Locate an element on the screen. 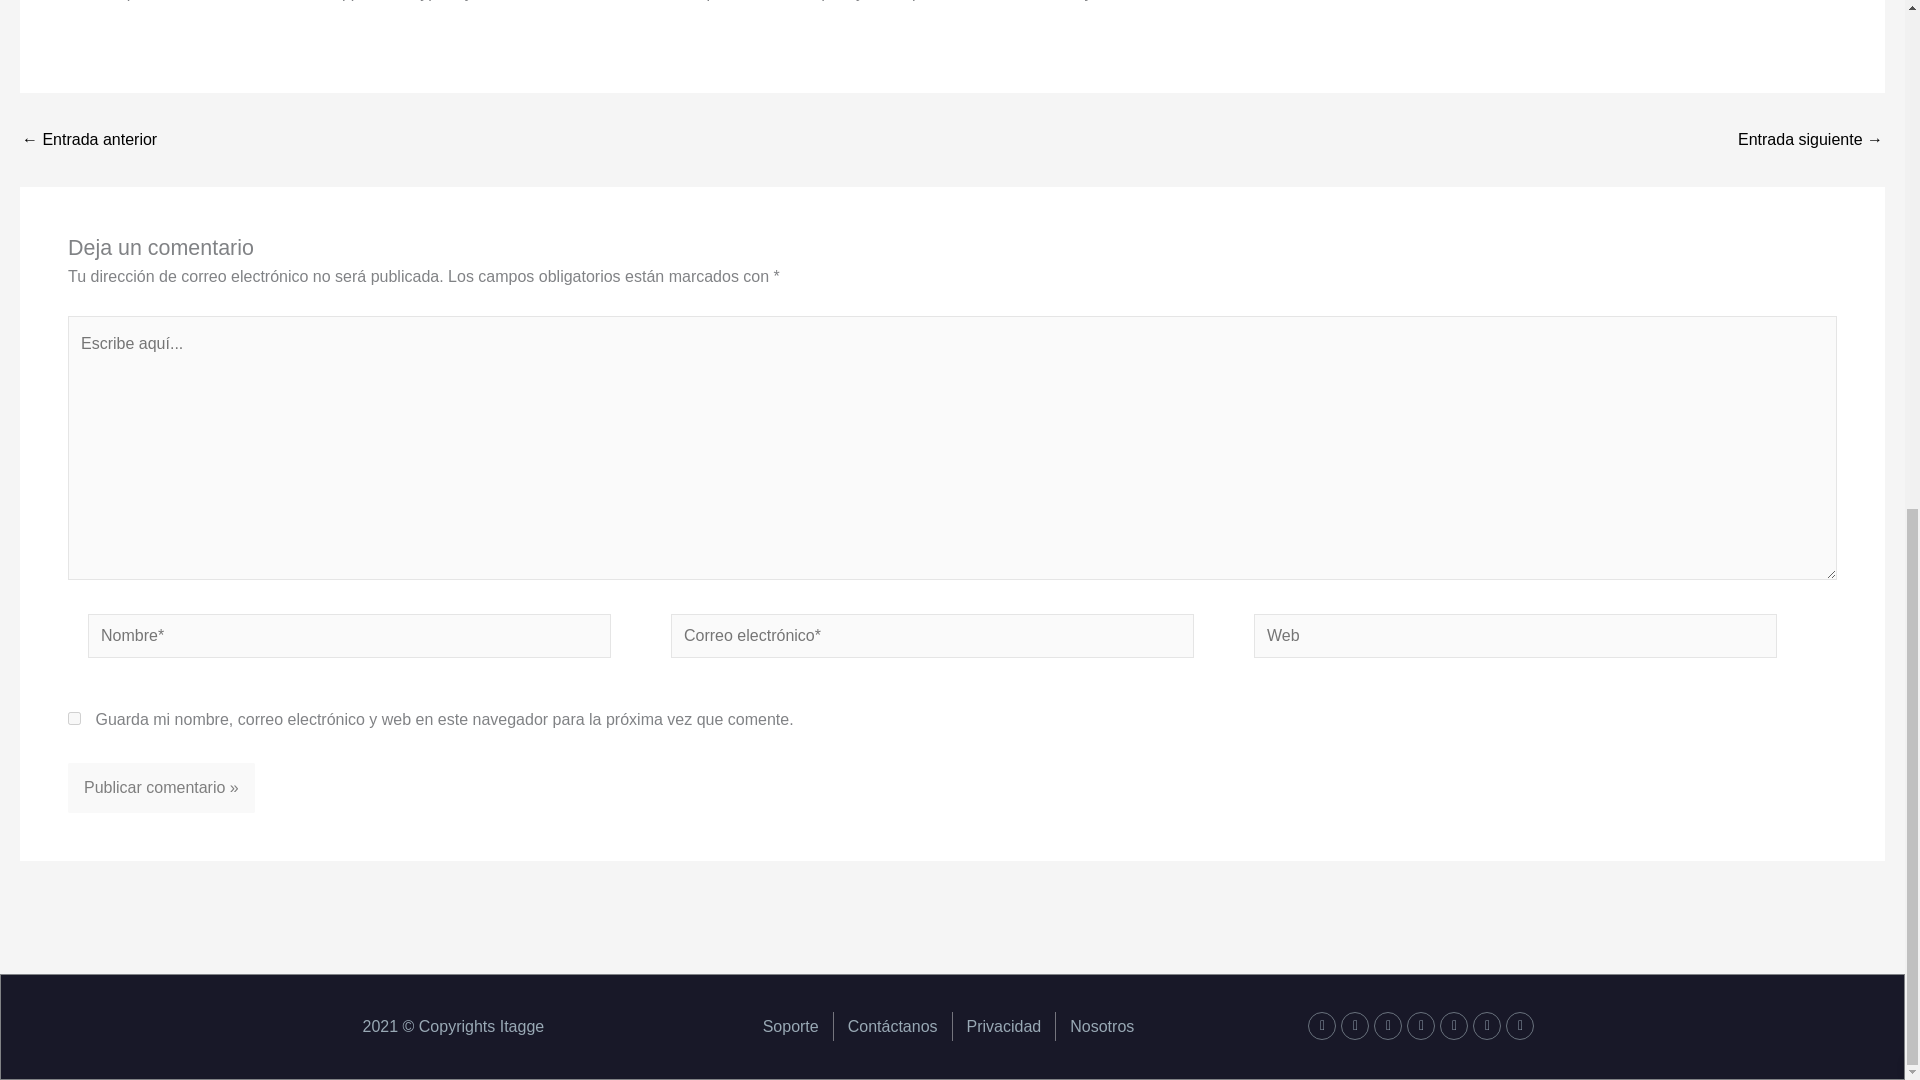  Privacidad is located at coordinates (1004, 1026).